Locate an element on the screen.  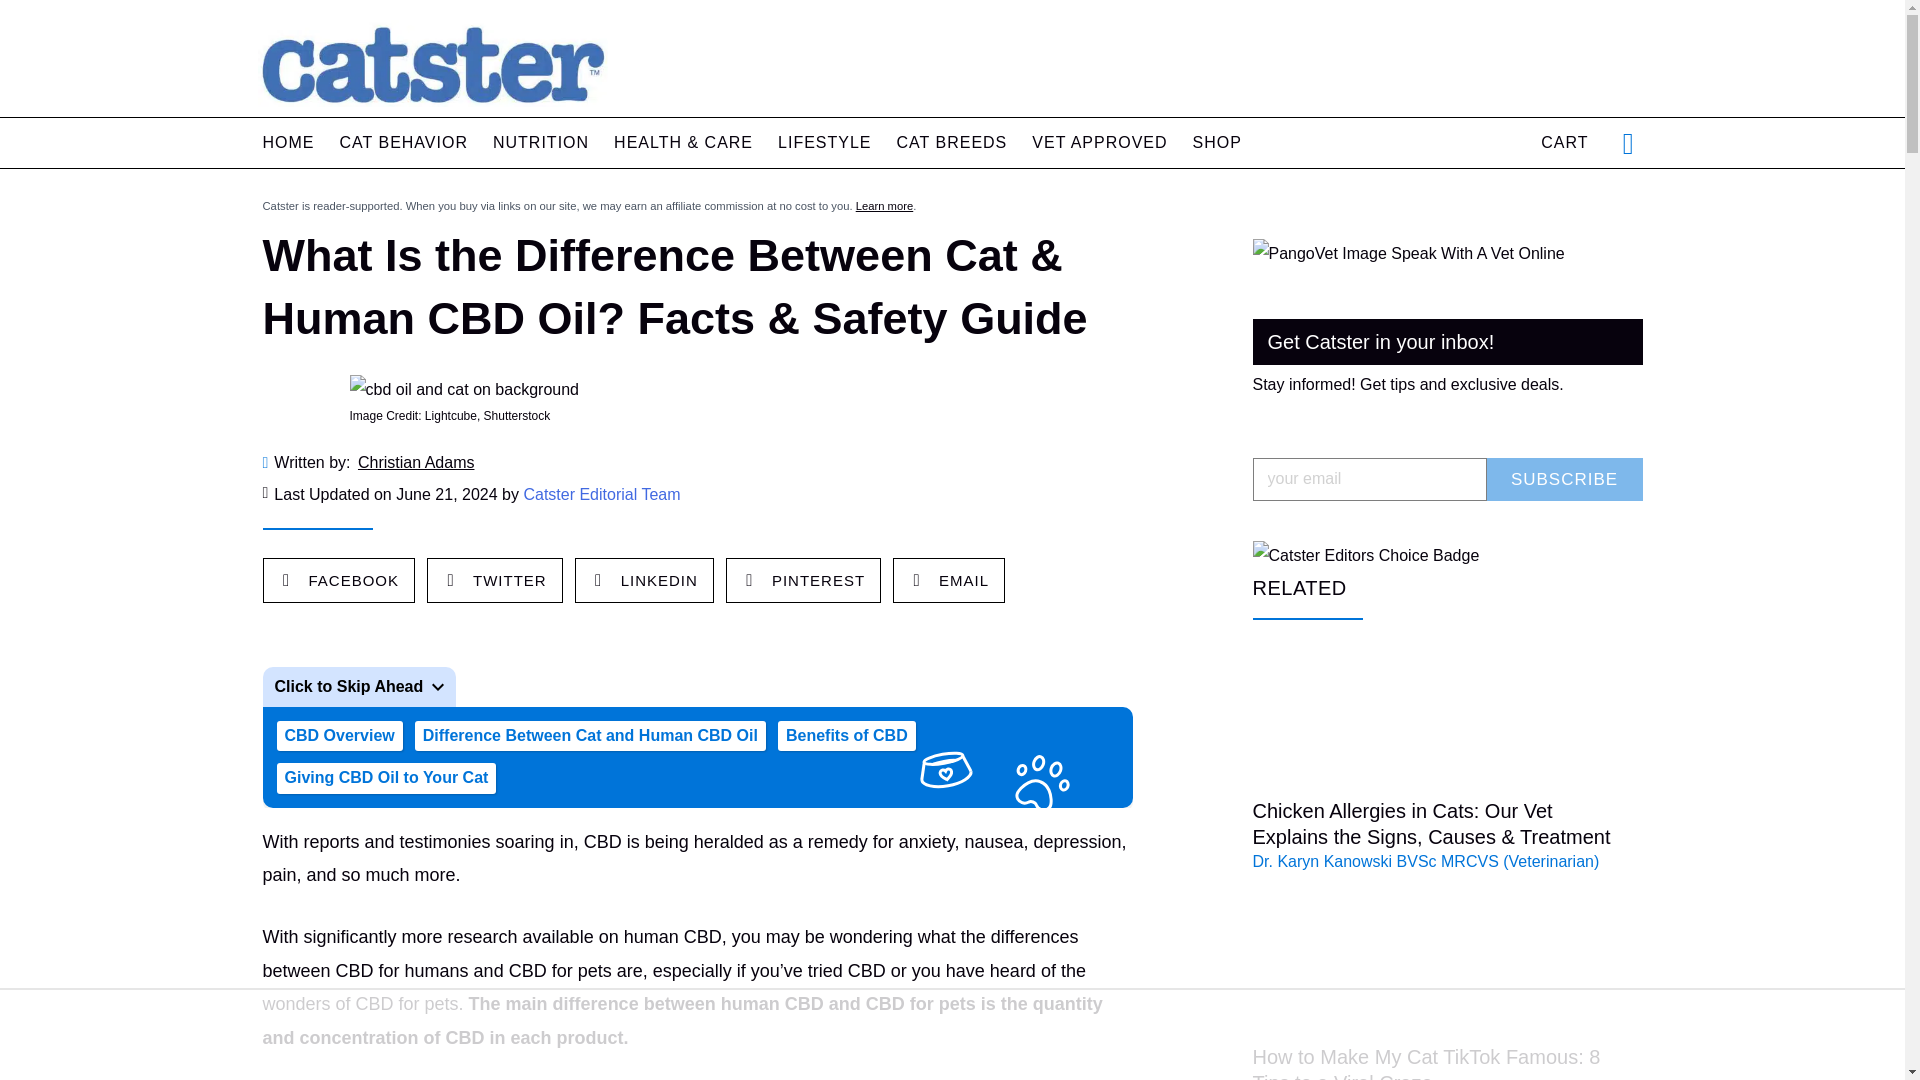
CART is located at coordinates (1564, 142).